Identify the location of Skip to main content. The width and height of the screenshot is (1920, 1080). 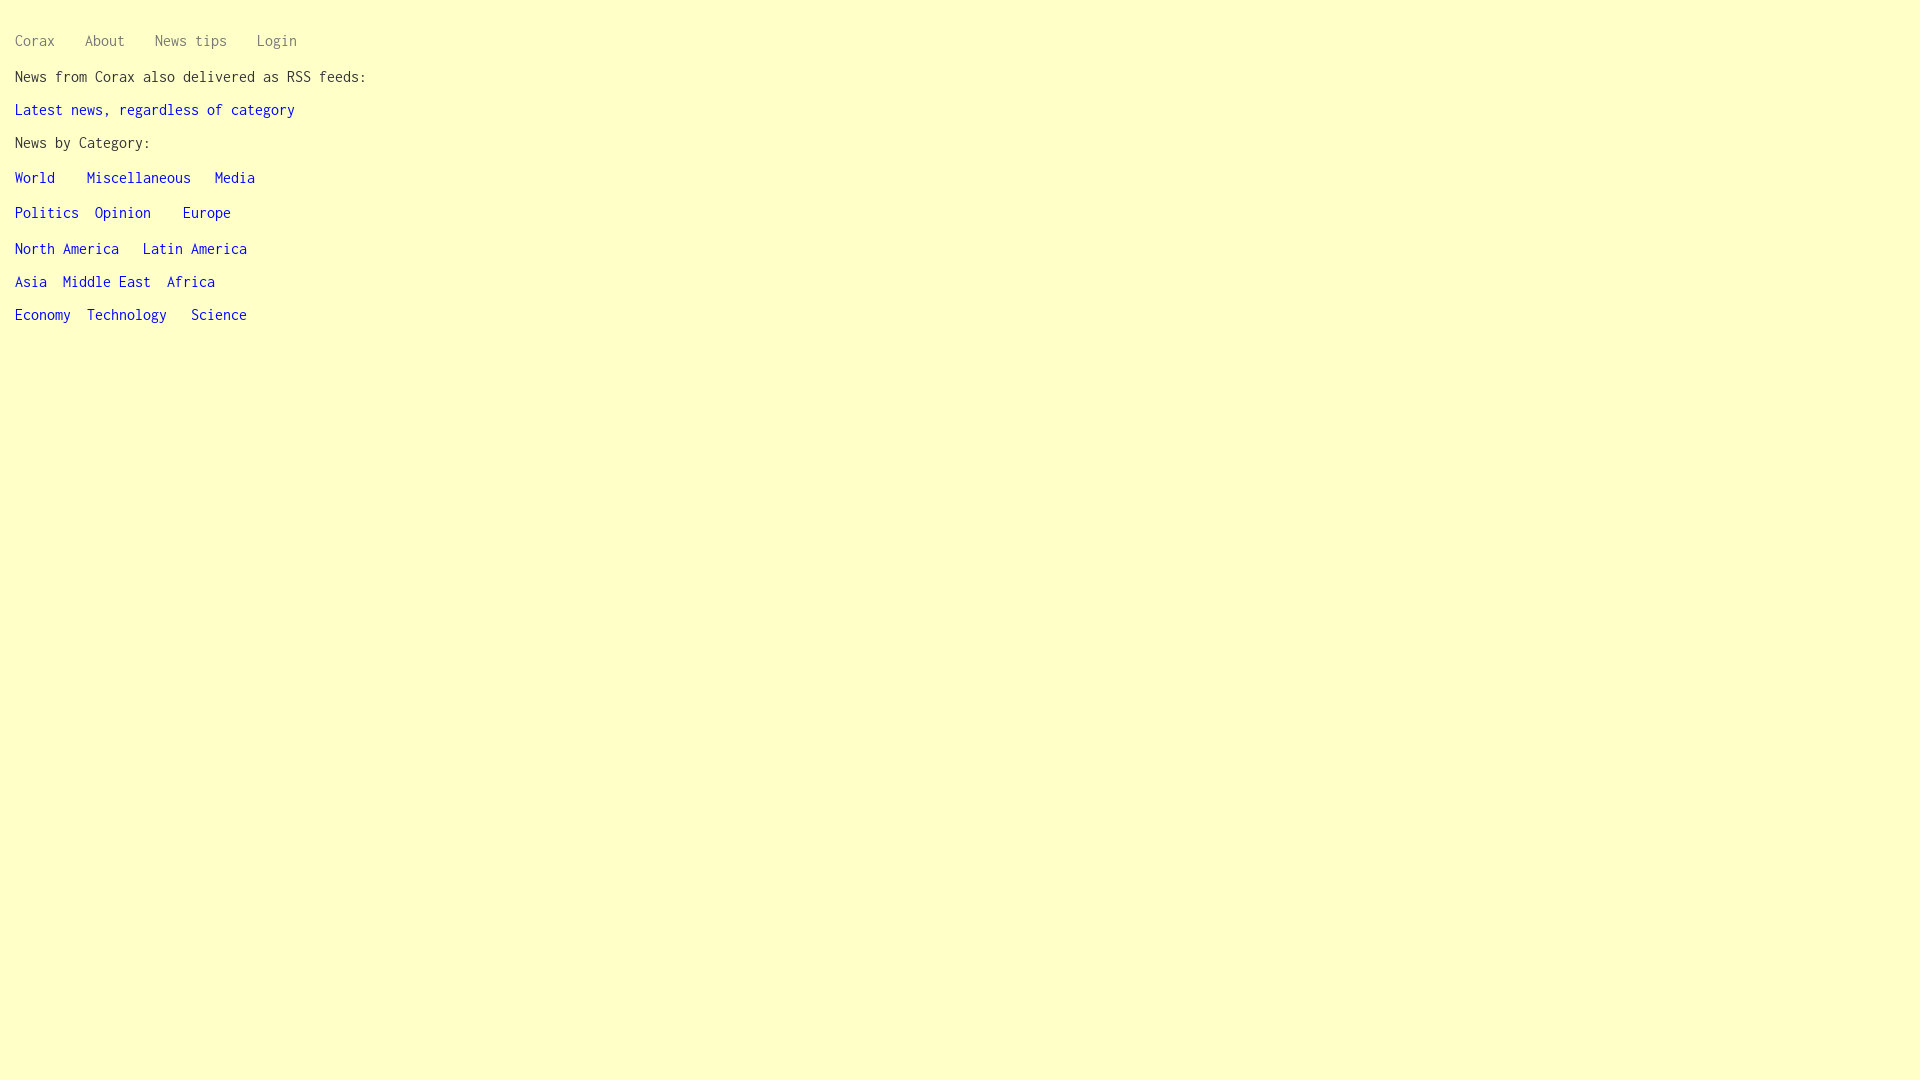
(0, 16).